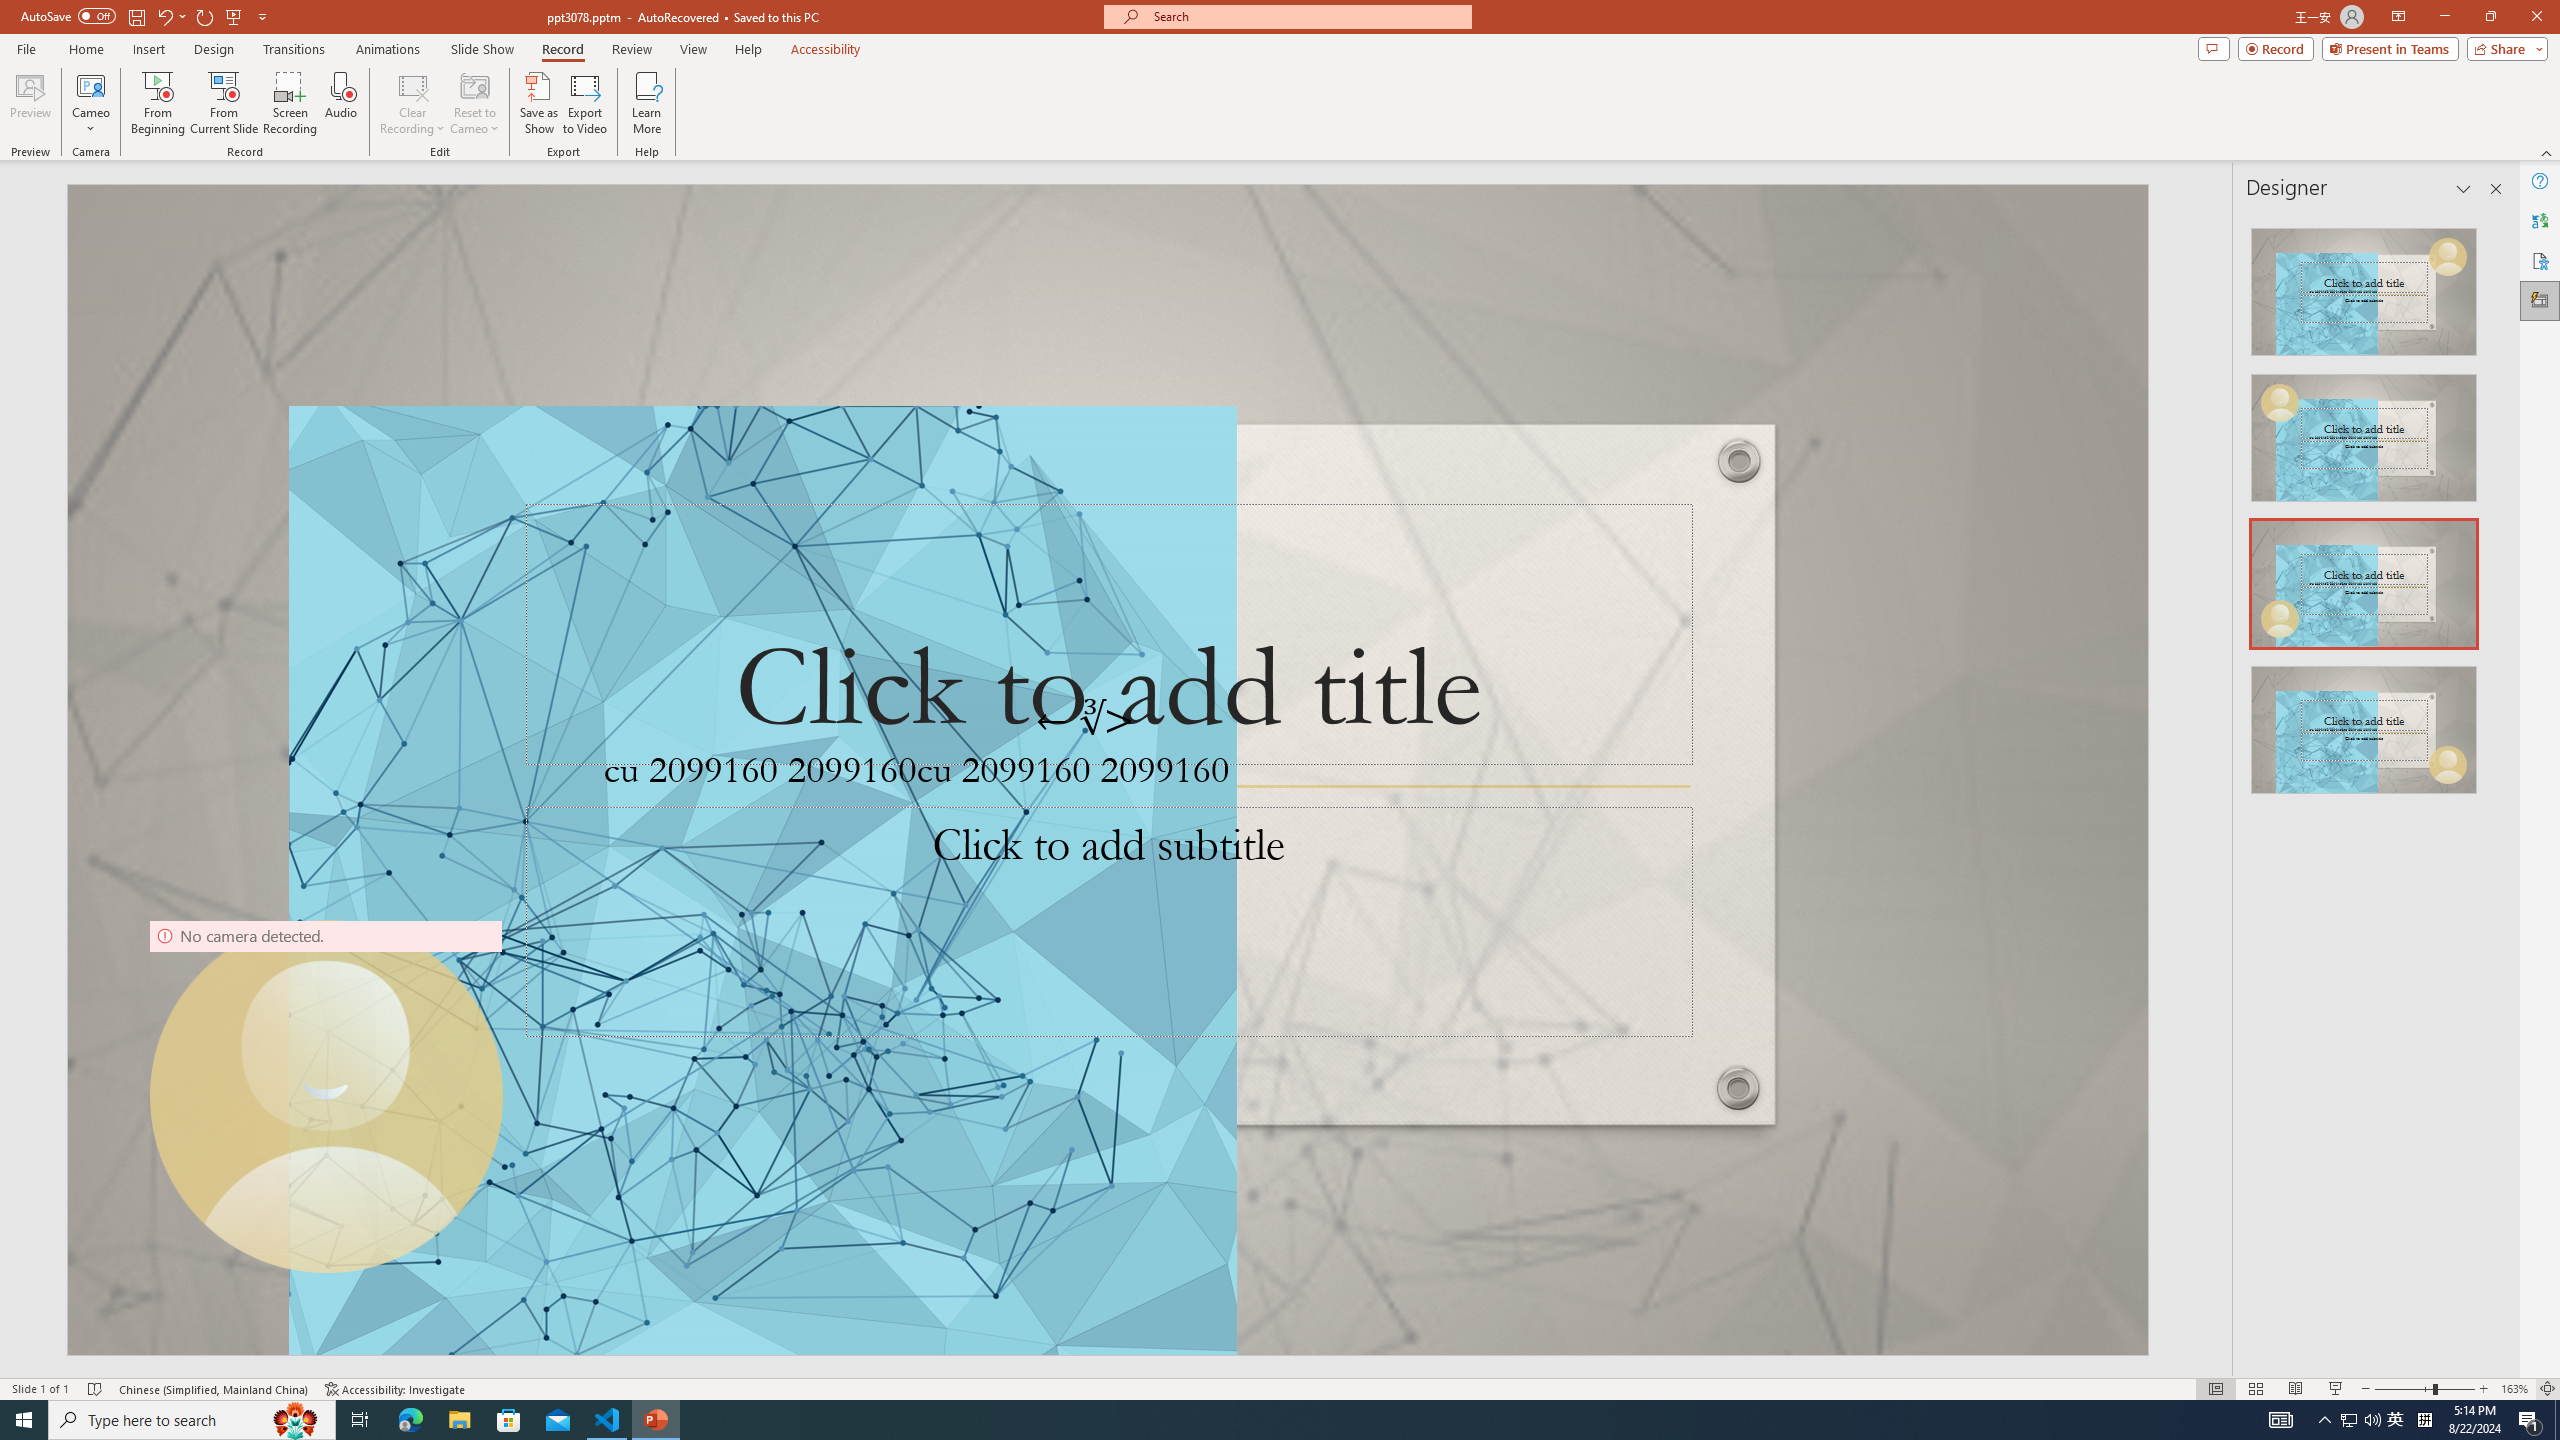 This screenshot has height=1440, width=2560. What do you see at coordinates (2540, 220) in the screenshot?
I see `Translator` at bounding box center [2540, 220].